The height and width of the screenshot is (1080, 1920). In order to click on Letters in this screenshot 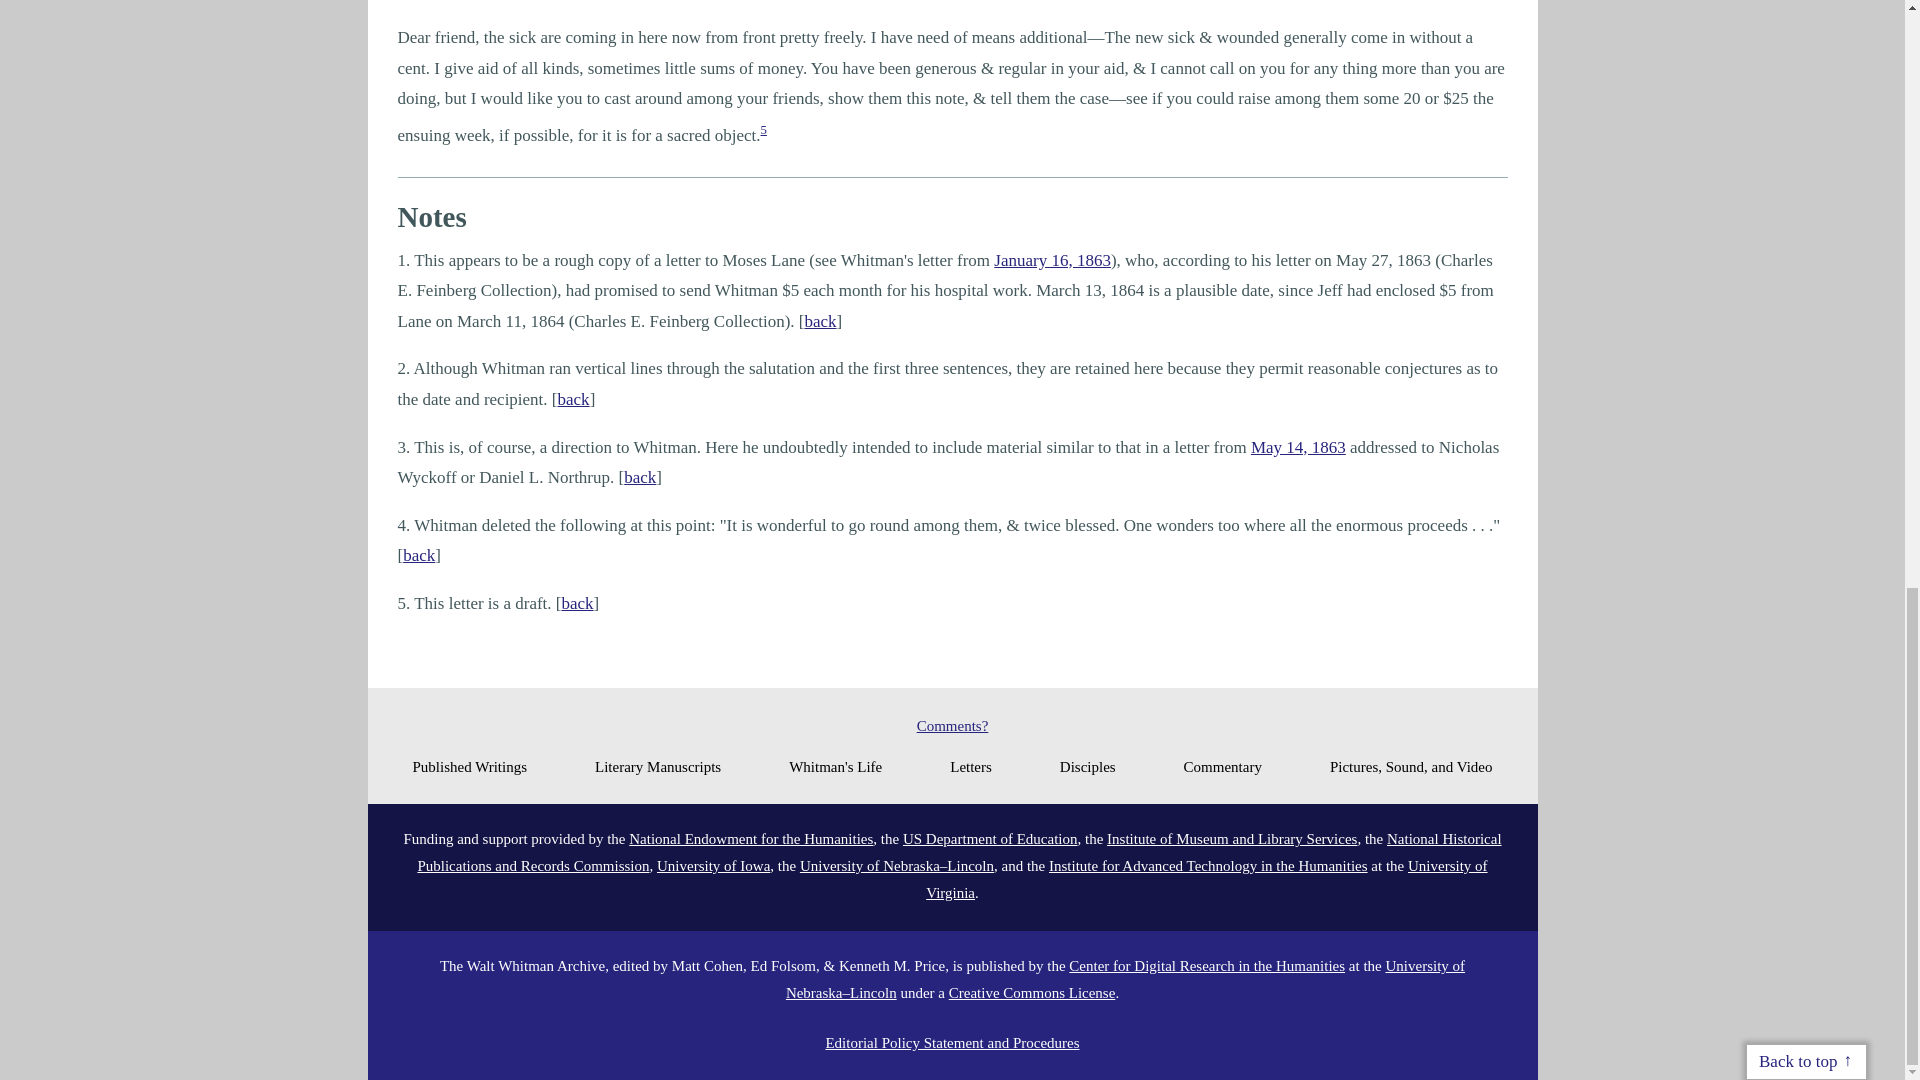, I will do `click(971, 766)`.